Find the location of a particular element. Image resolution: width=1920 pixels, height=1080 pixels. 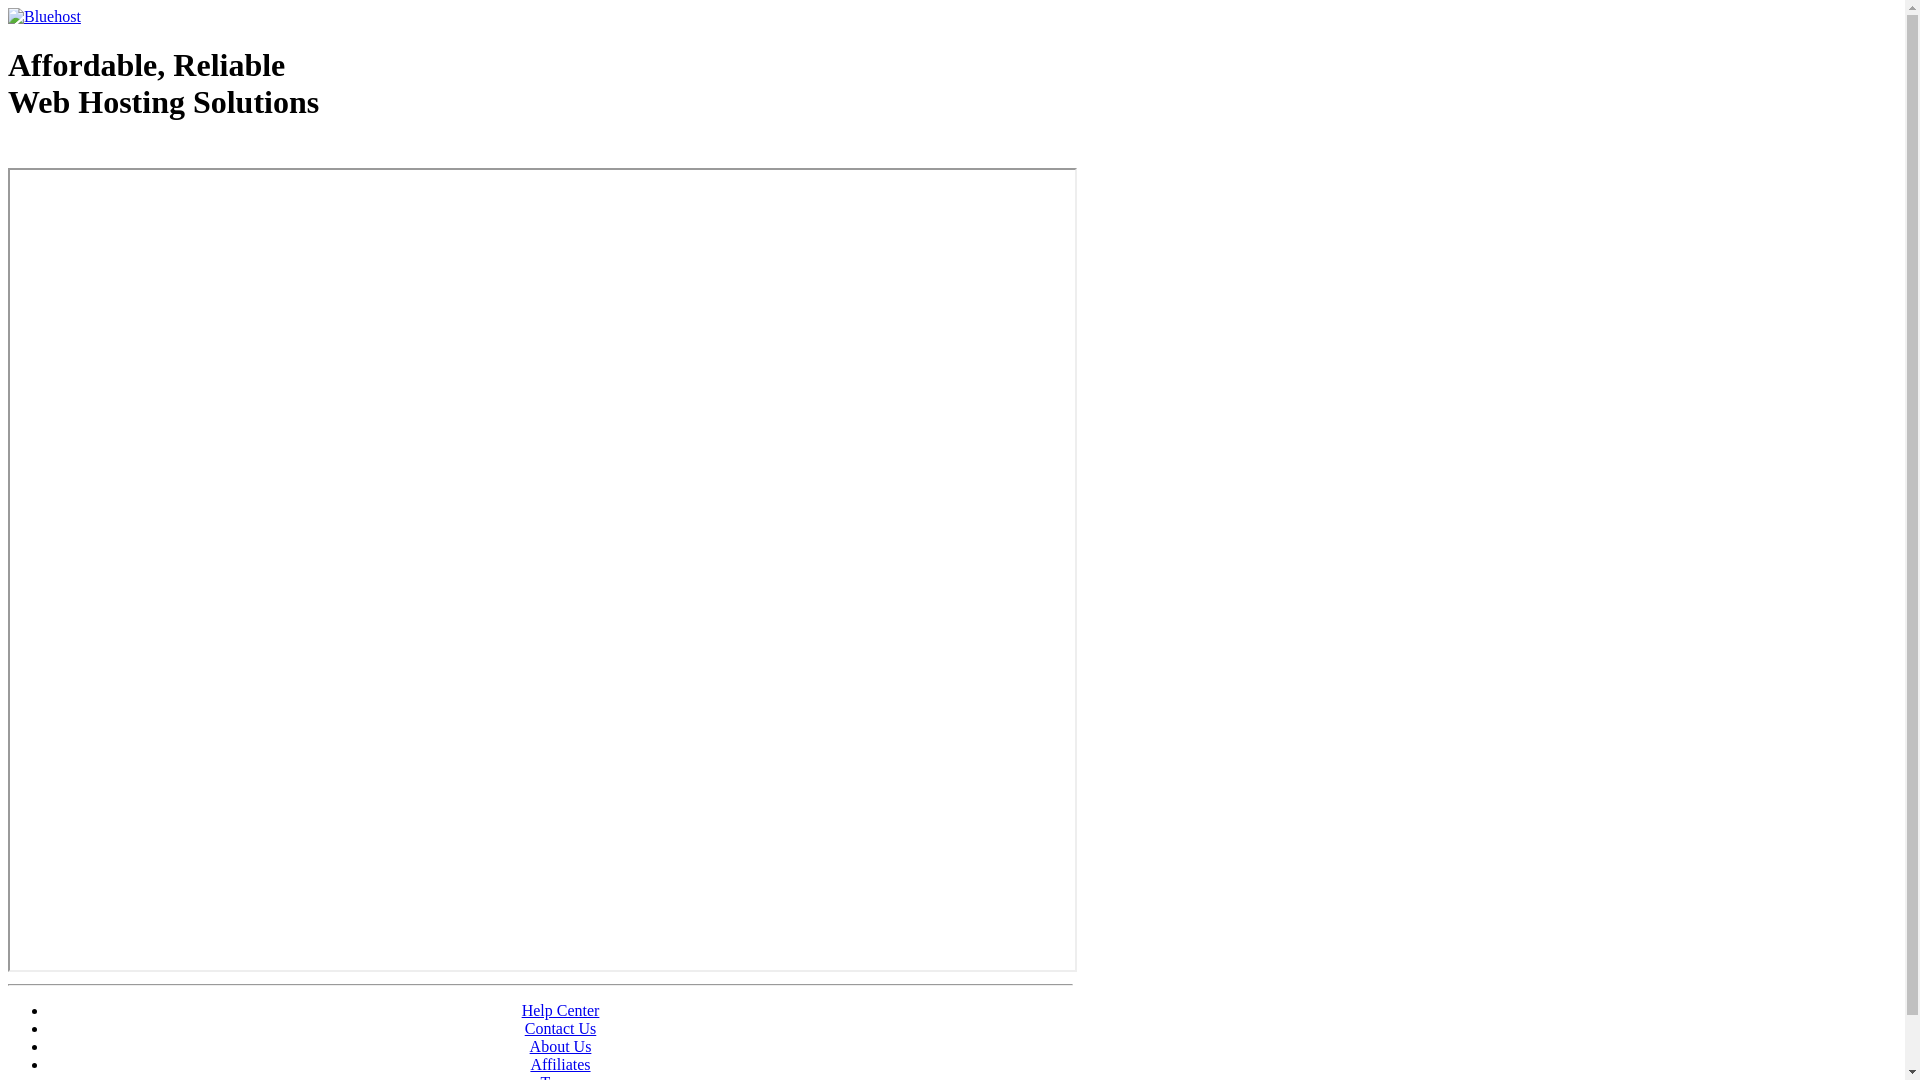

Web Hosting - courtesy of www.bluehost.com is located at coordinates (124, 153).